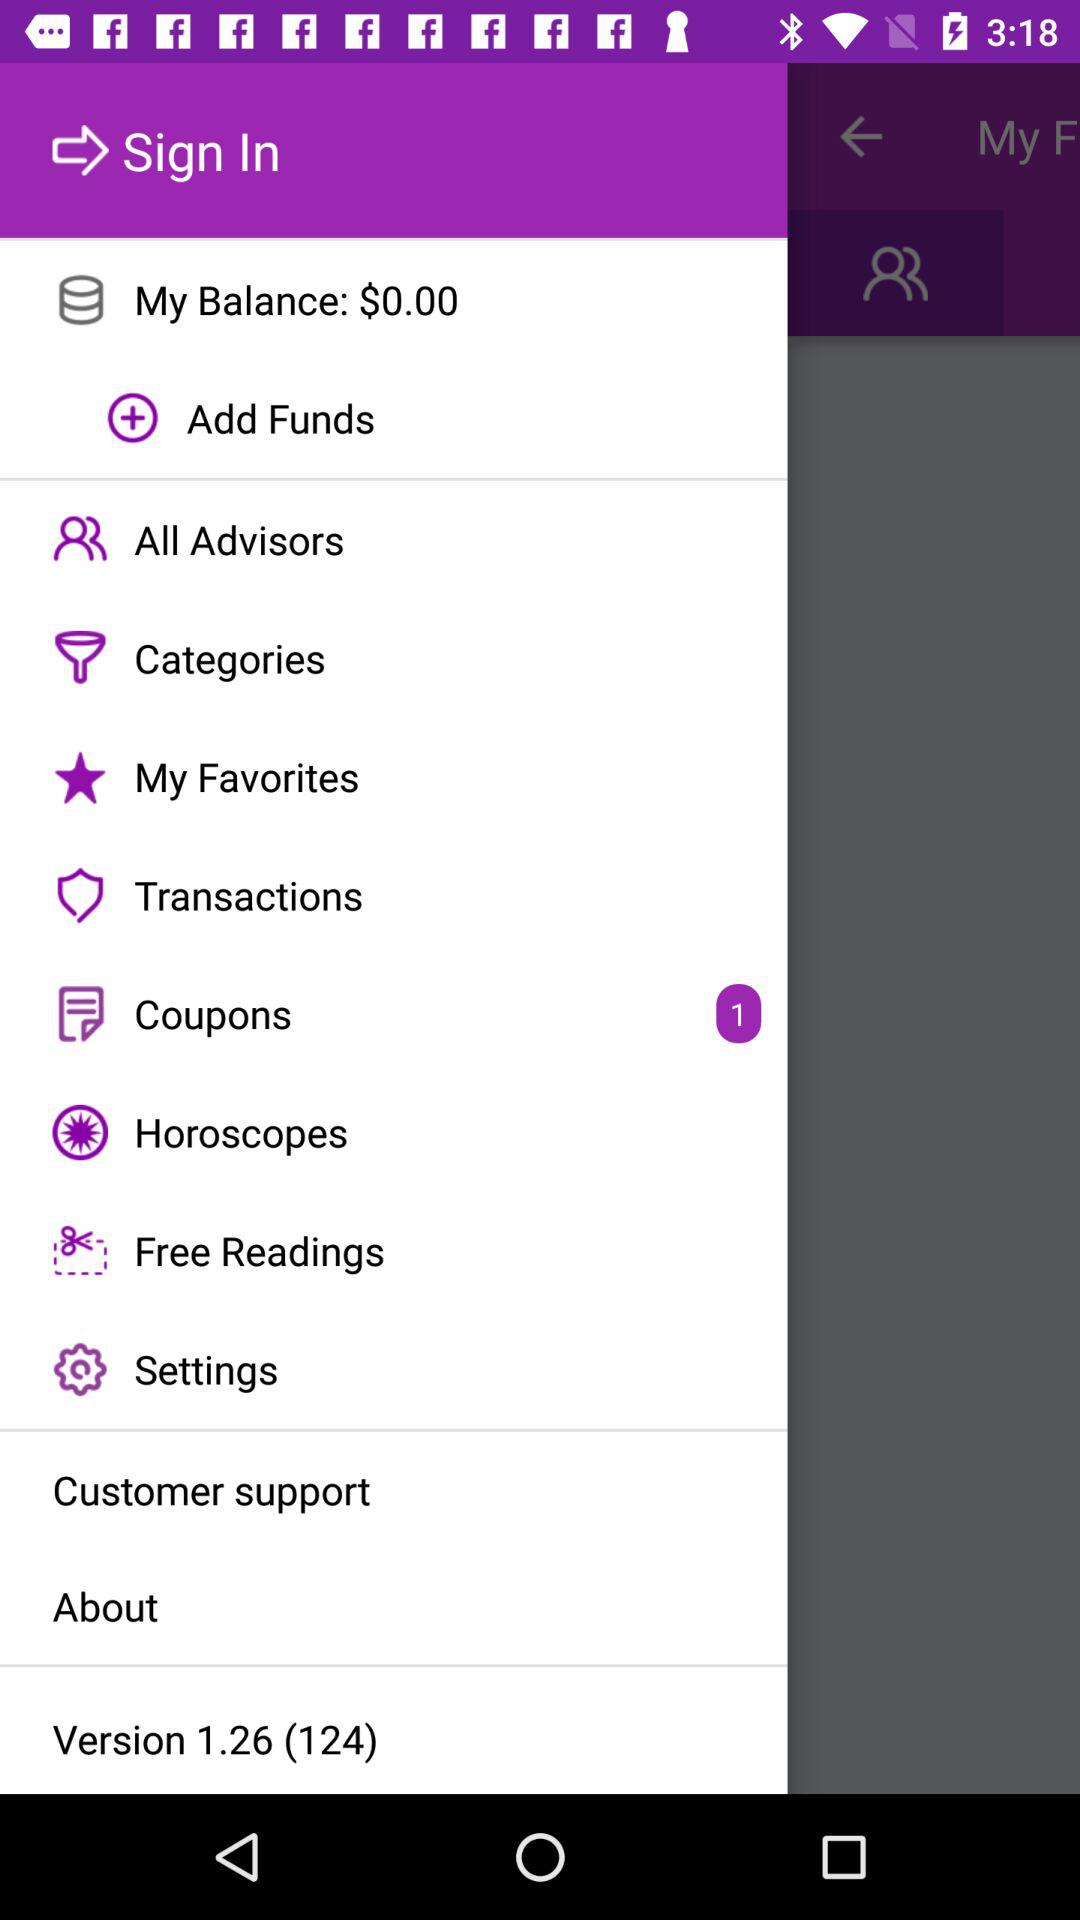  Describe the element at coordinates (394, 1014) in the screenshot. I see `choose the icon below transactions` at that location.